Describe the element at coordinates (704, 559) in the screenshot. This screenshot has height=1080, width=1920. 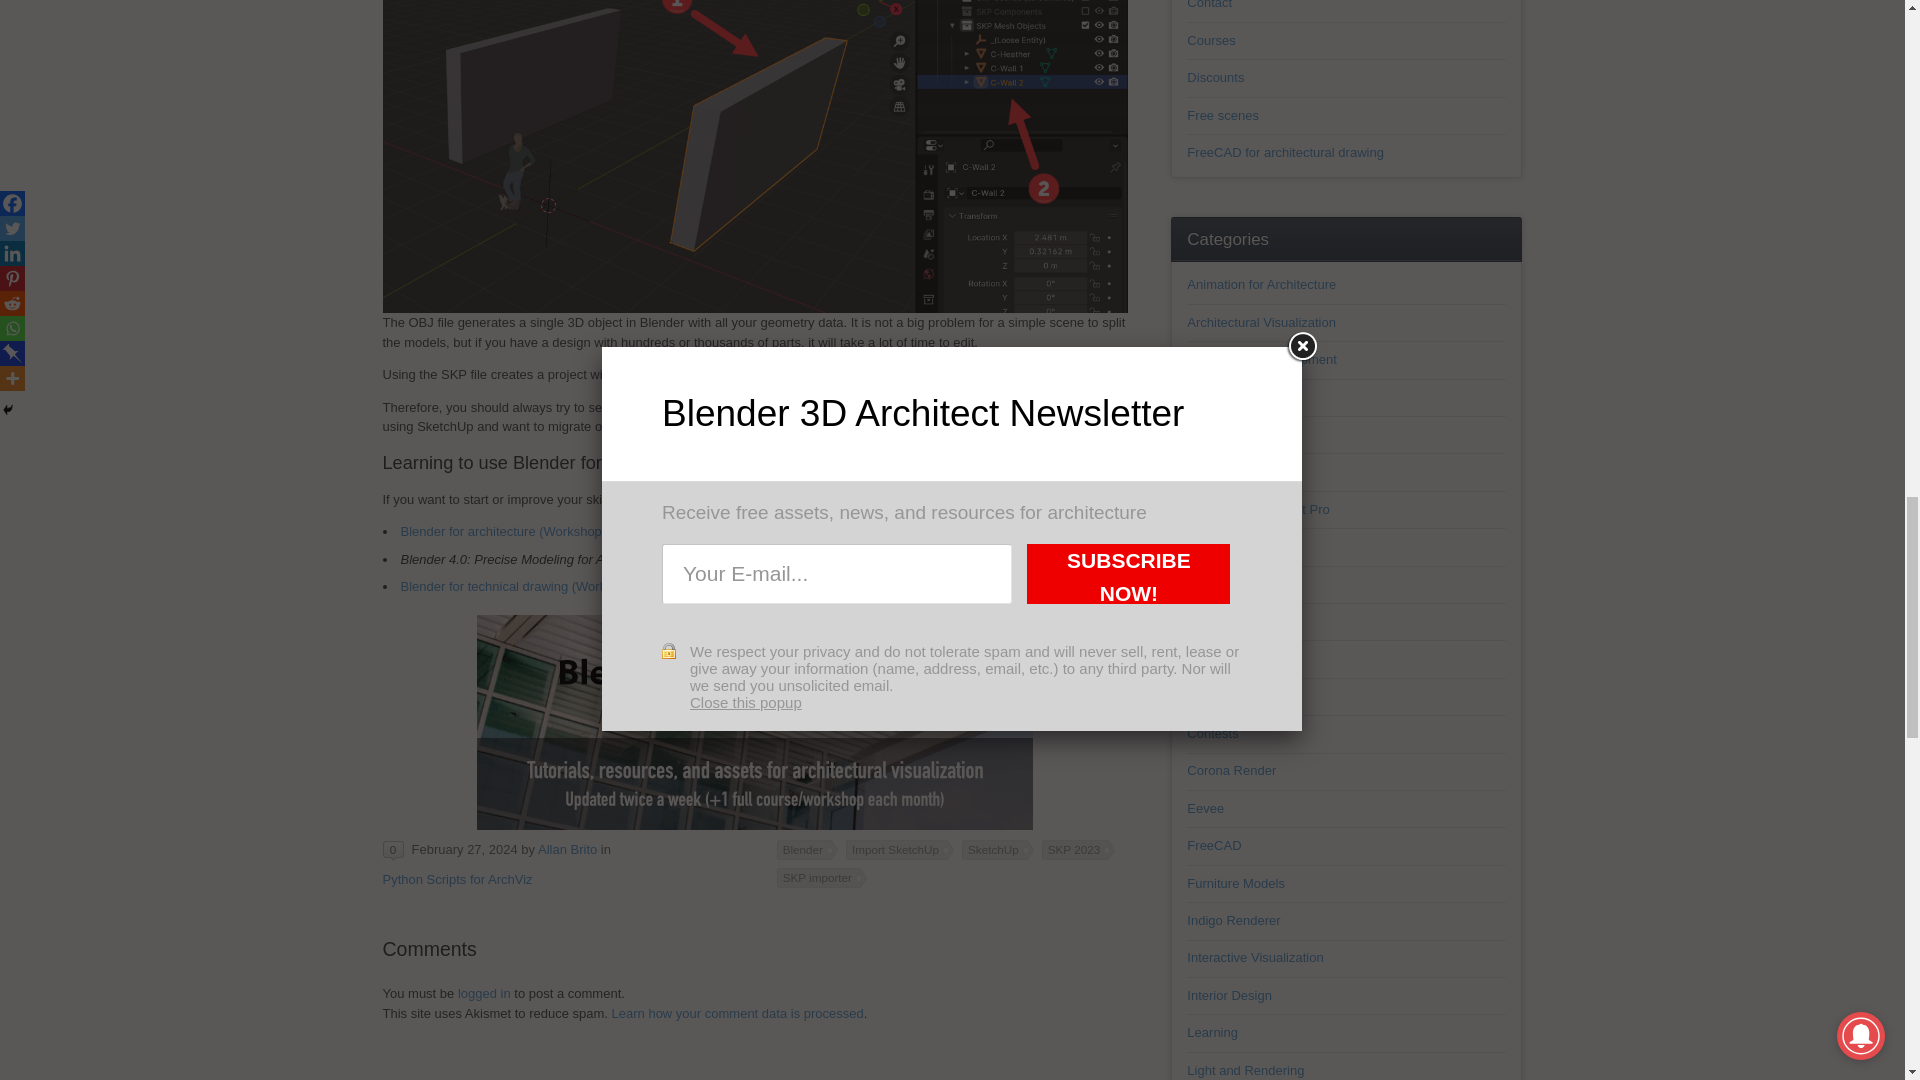
I see `Paperback` at that location.